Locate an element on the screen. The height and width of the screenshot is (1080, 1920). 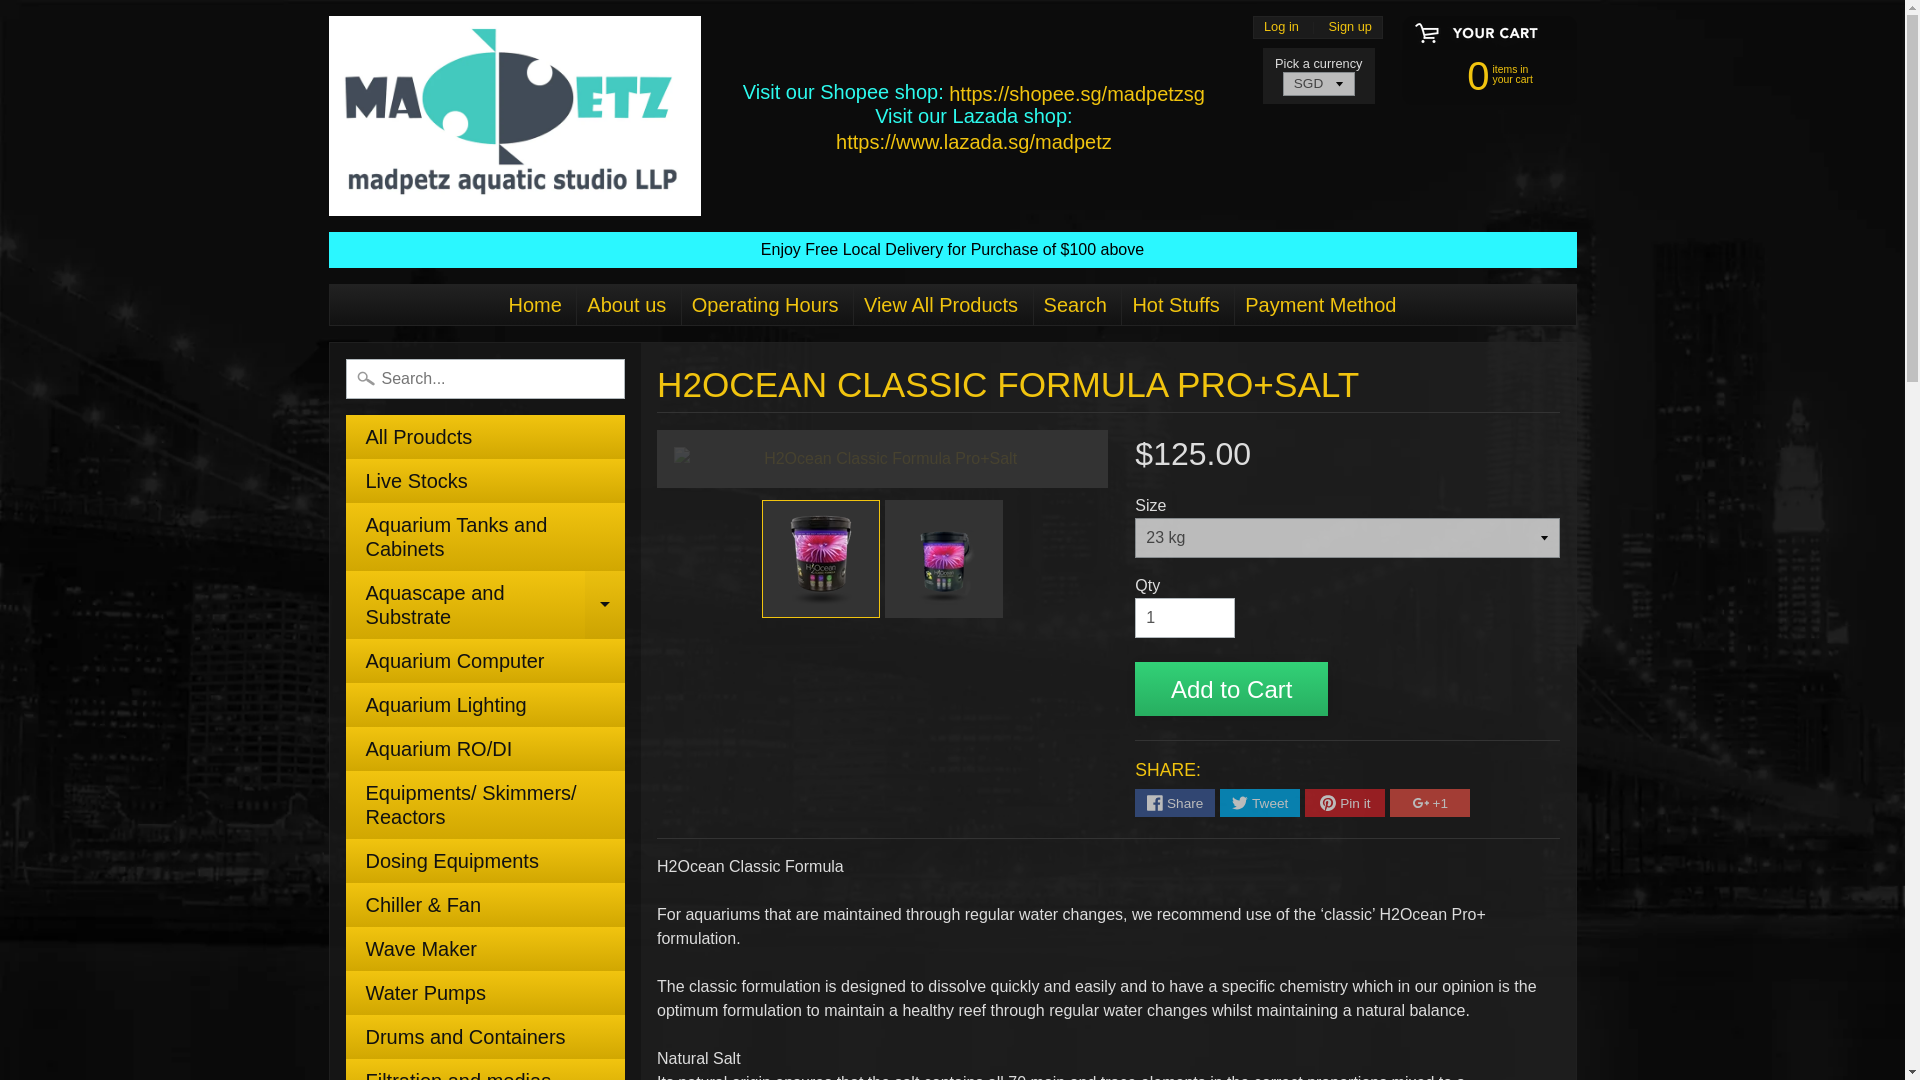
Filtration and medias is located at coordinates (485, 481).